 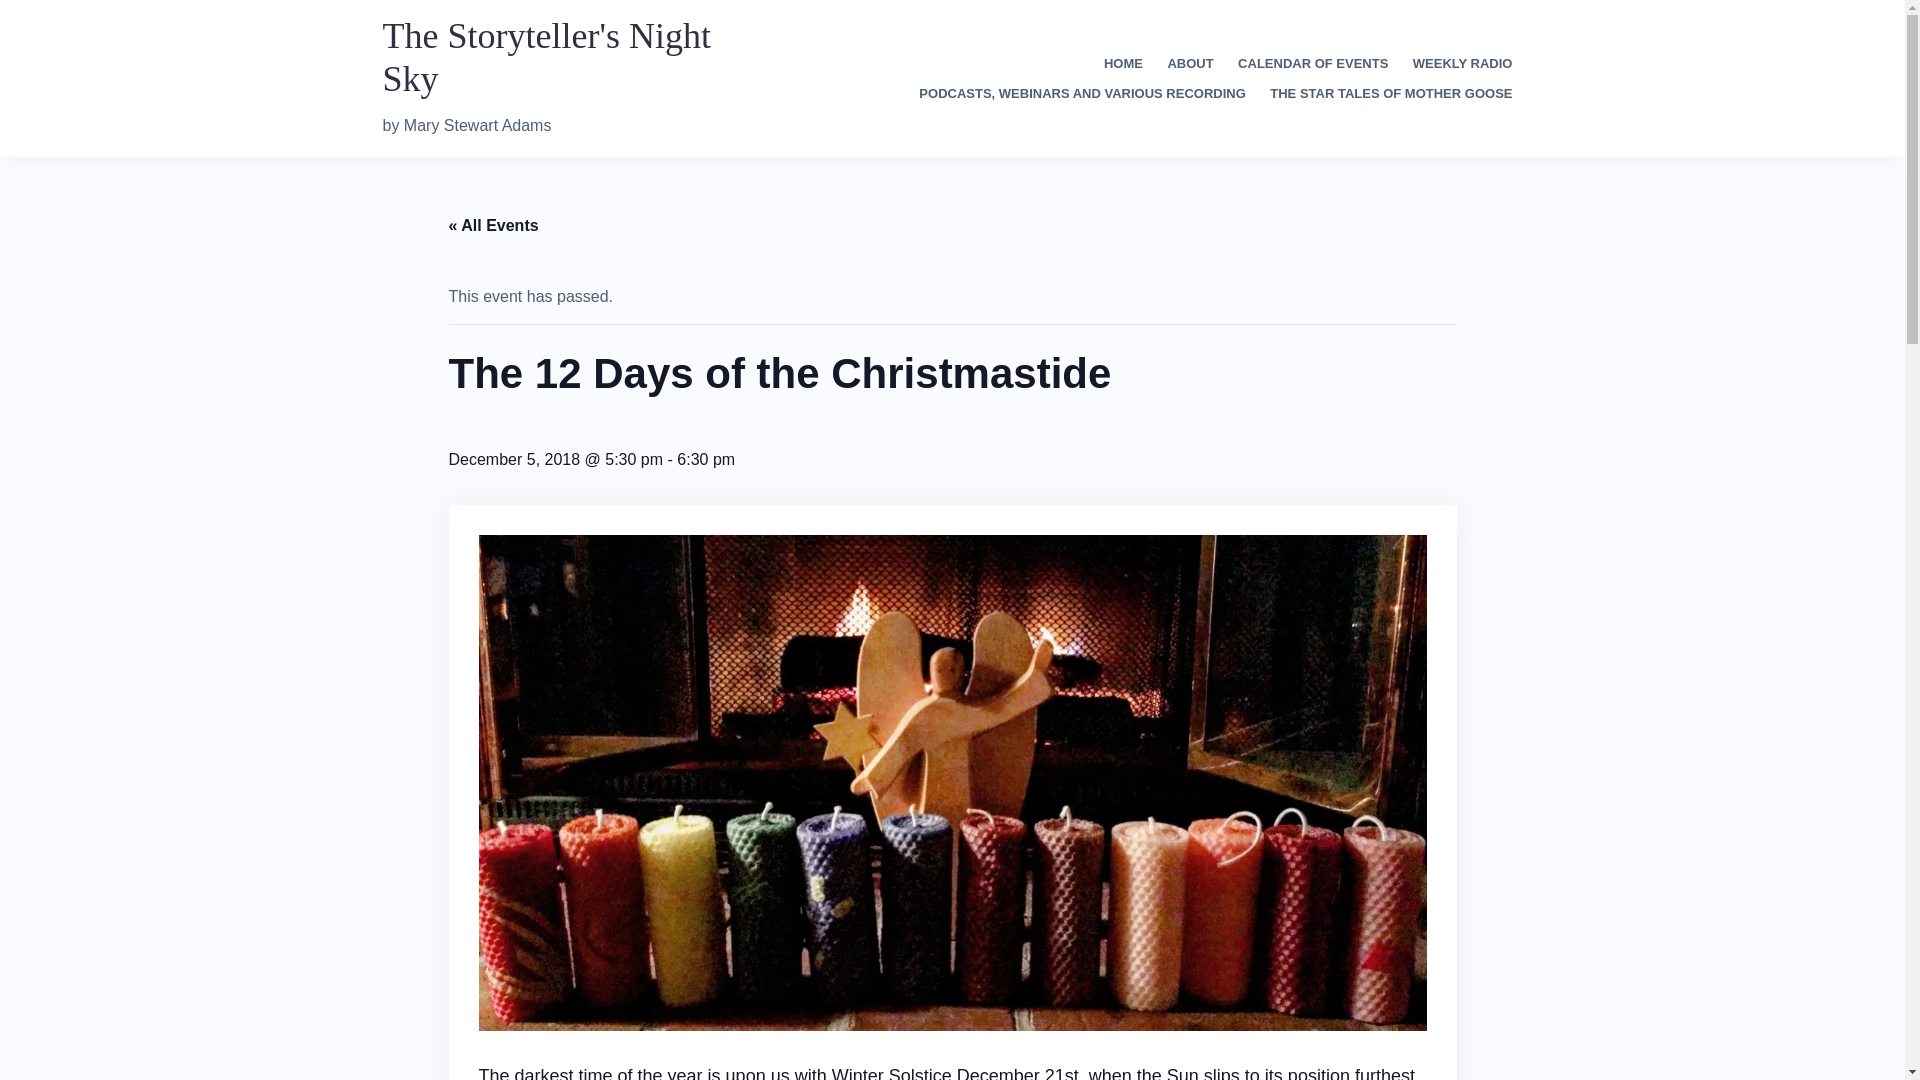 I want to click on The Storyteller's Night Sky, so click(x=546, y=58).